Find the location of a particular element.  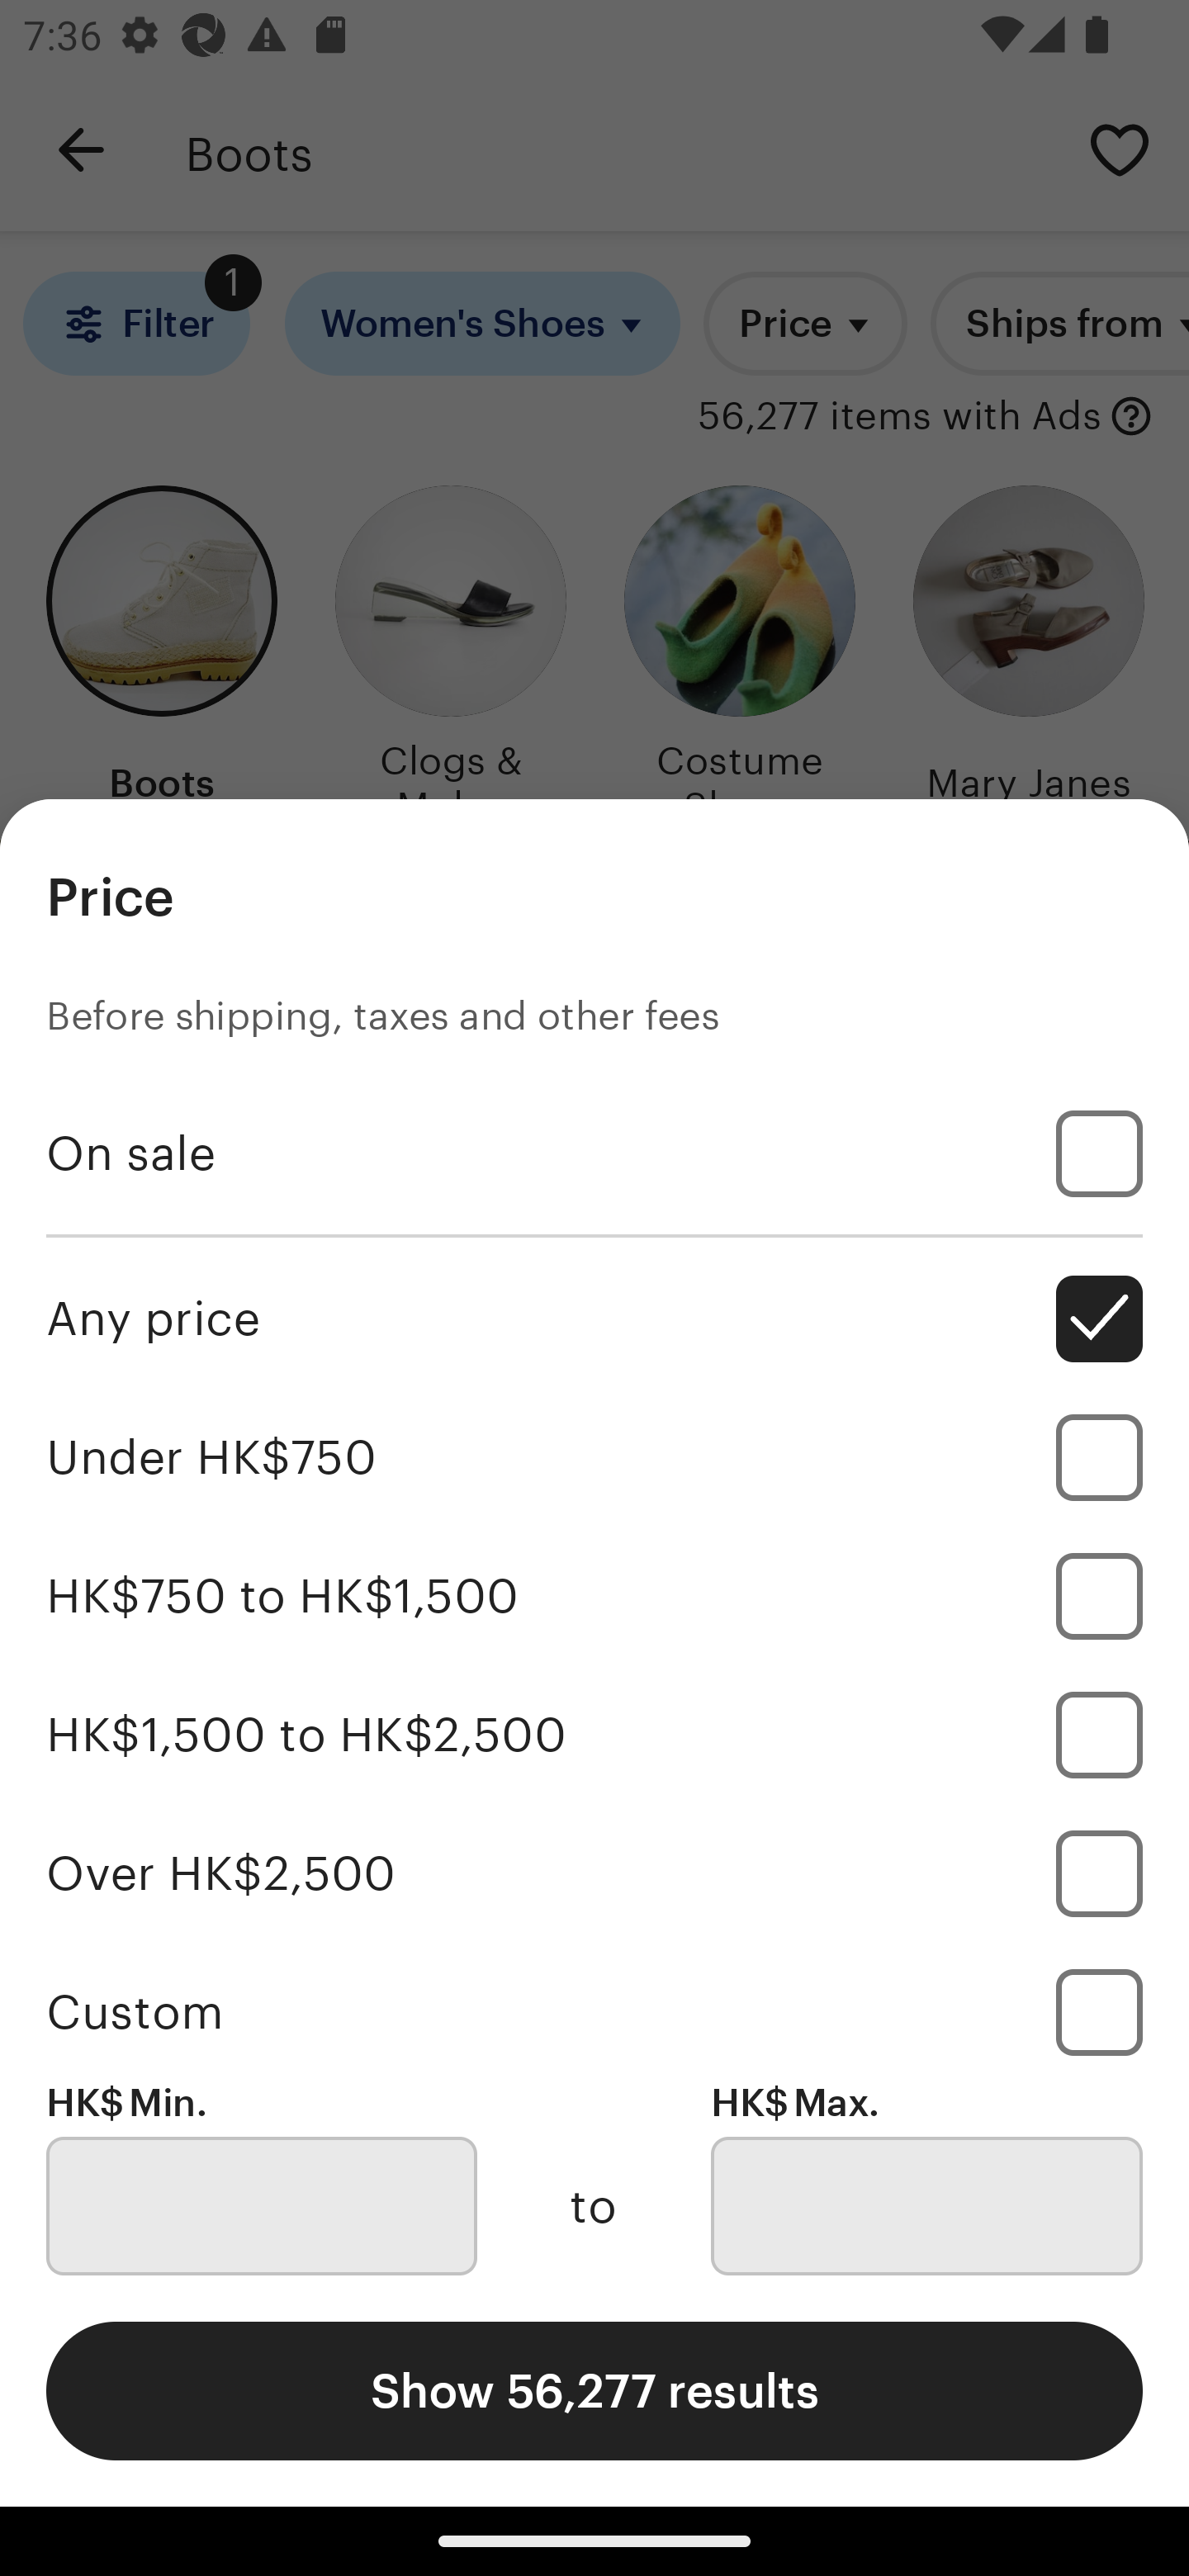

Over HK$2,500 is located at coordinates (594, 1873).